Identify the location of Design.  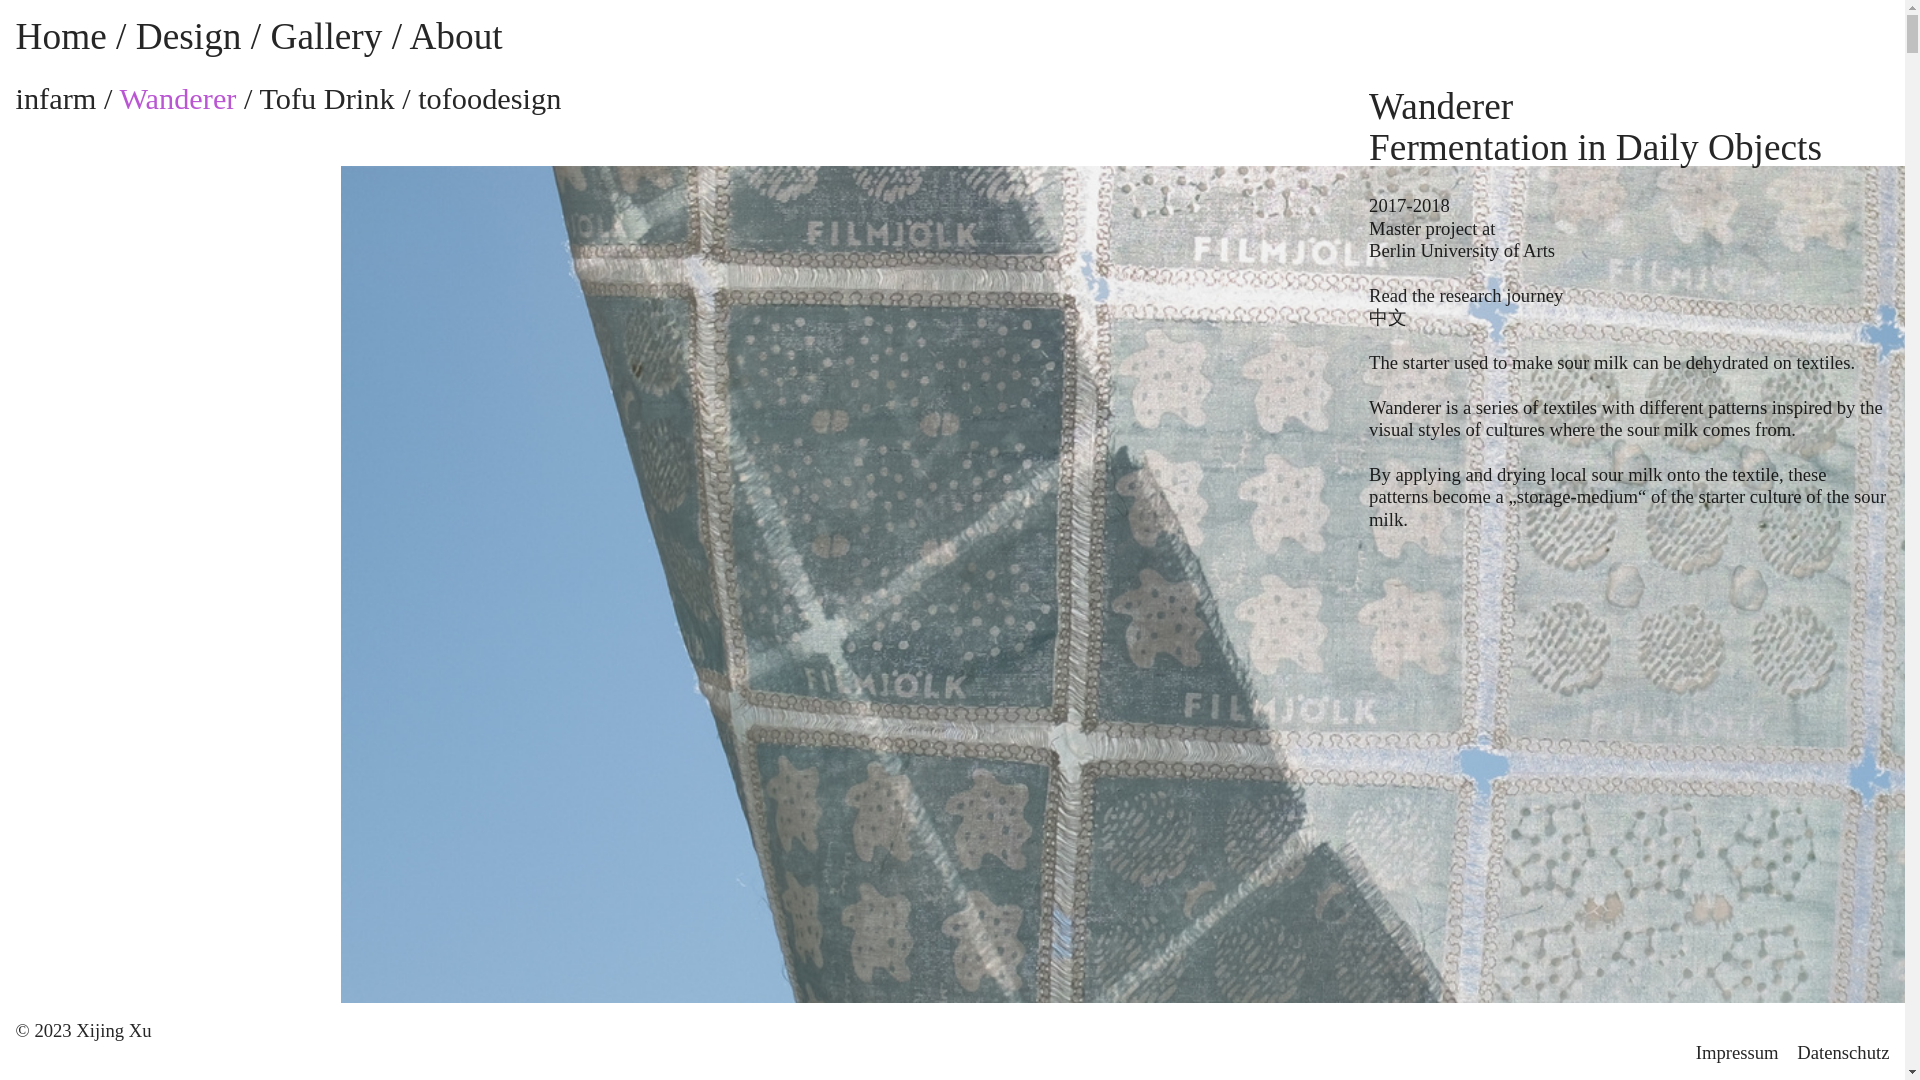
(188, 36).